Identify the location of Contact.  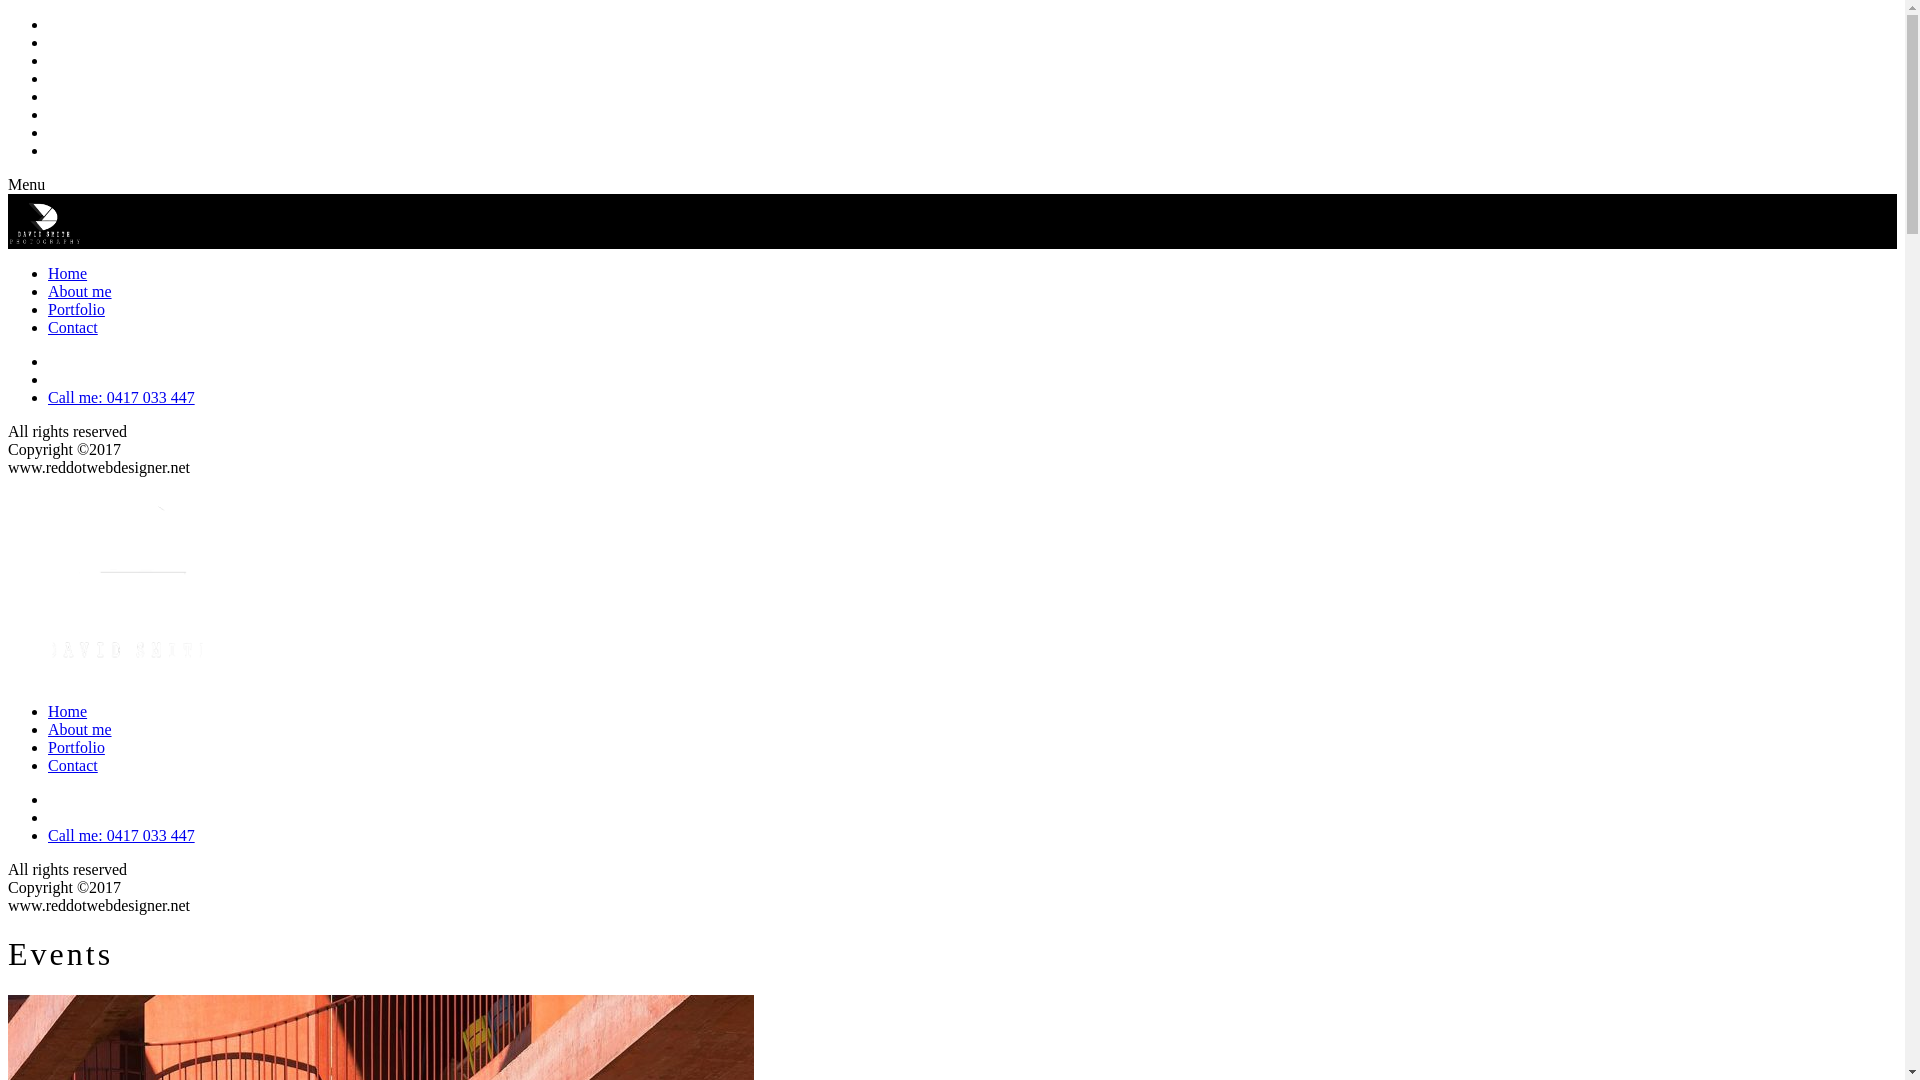
(73, 328).